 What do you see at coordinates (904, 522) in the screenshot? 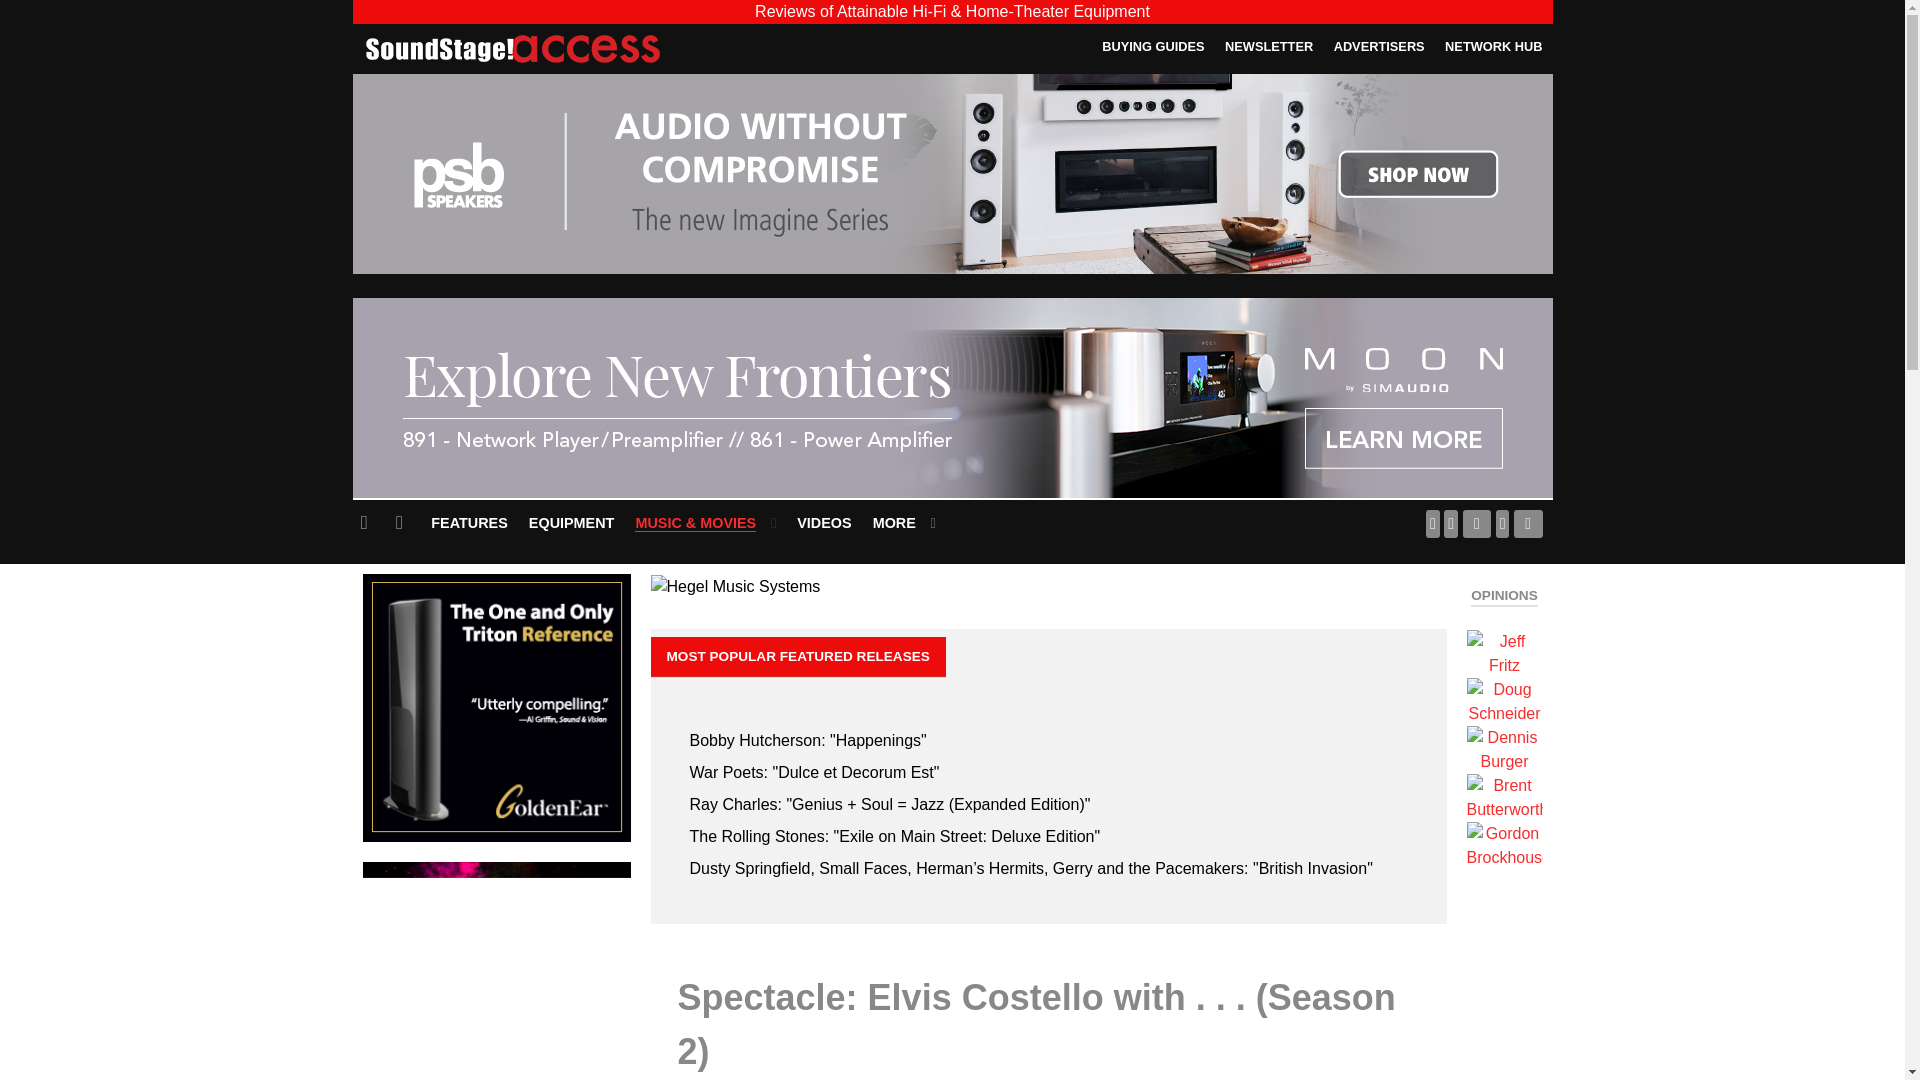
I see `MORE` at bounding box center [904, 522].